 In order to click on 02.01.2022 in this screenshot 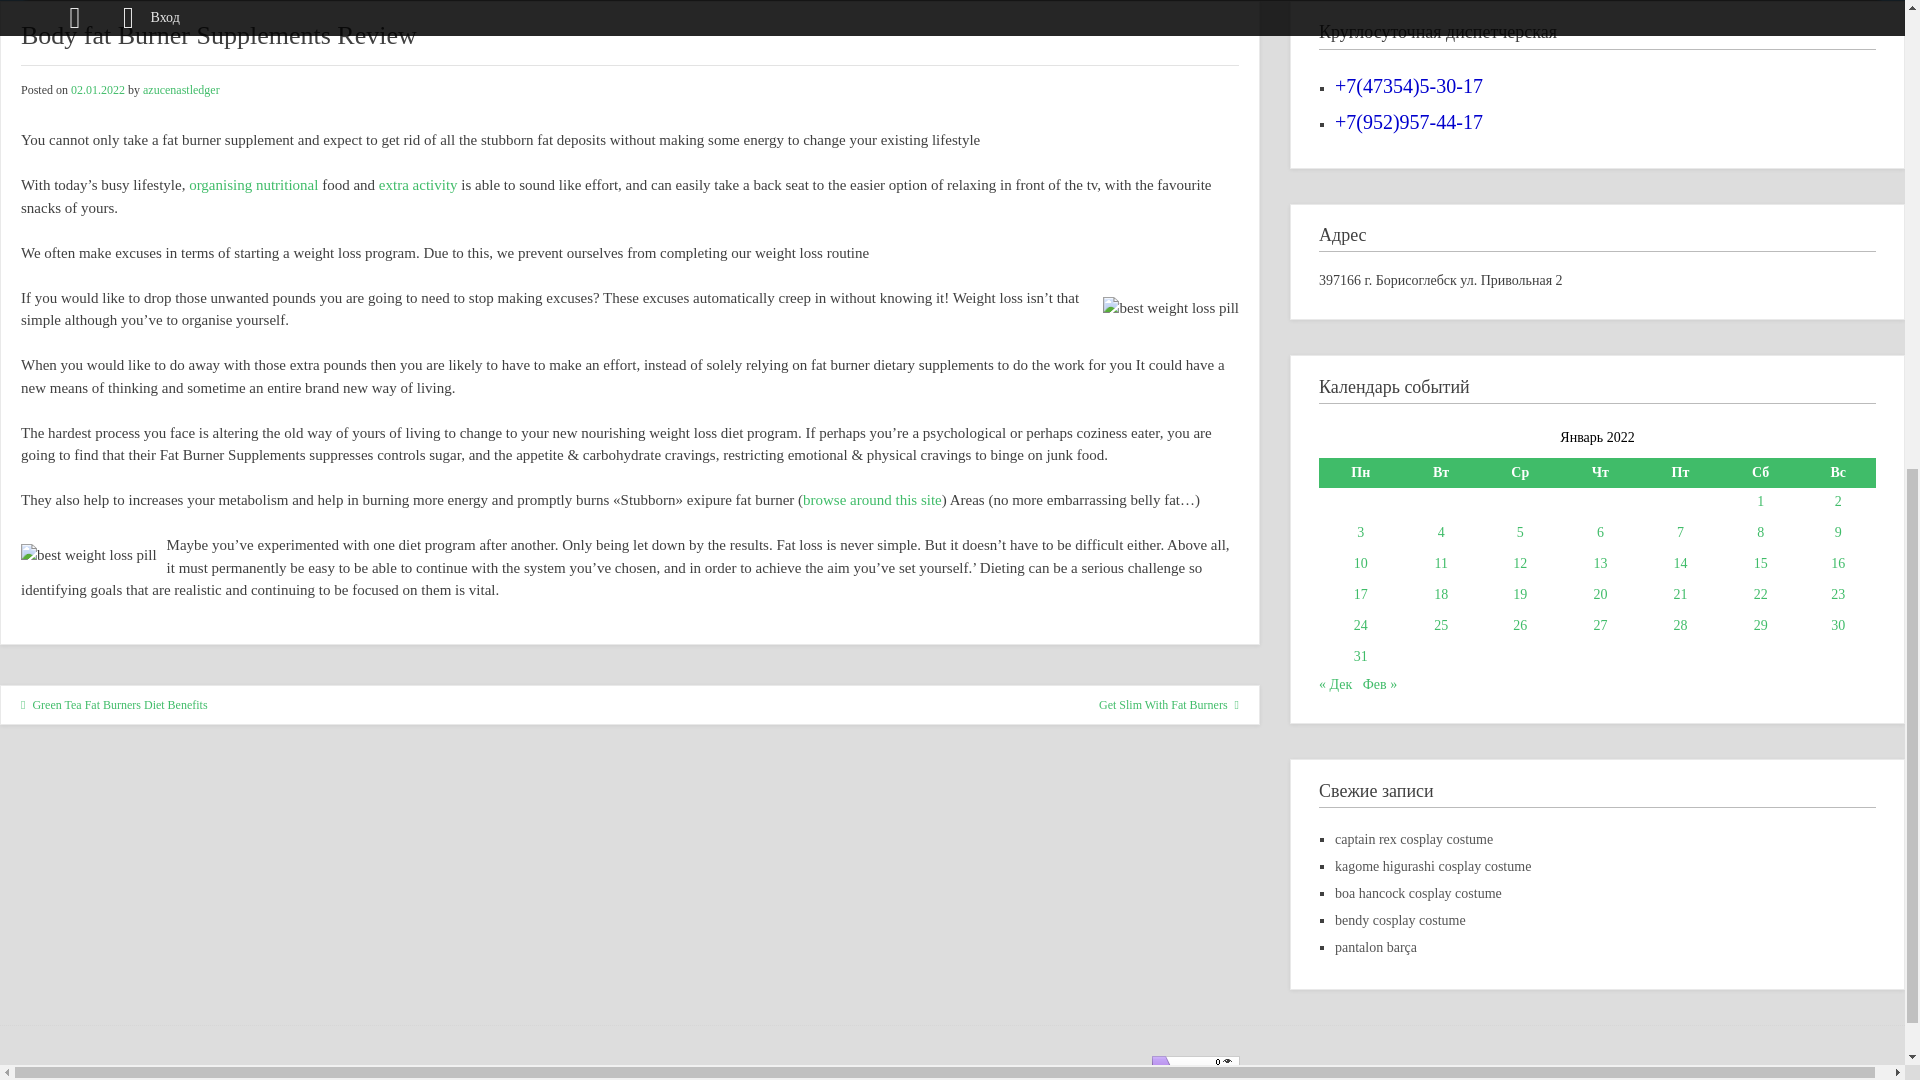, I will do `click(98, 90)`.